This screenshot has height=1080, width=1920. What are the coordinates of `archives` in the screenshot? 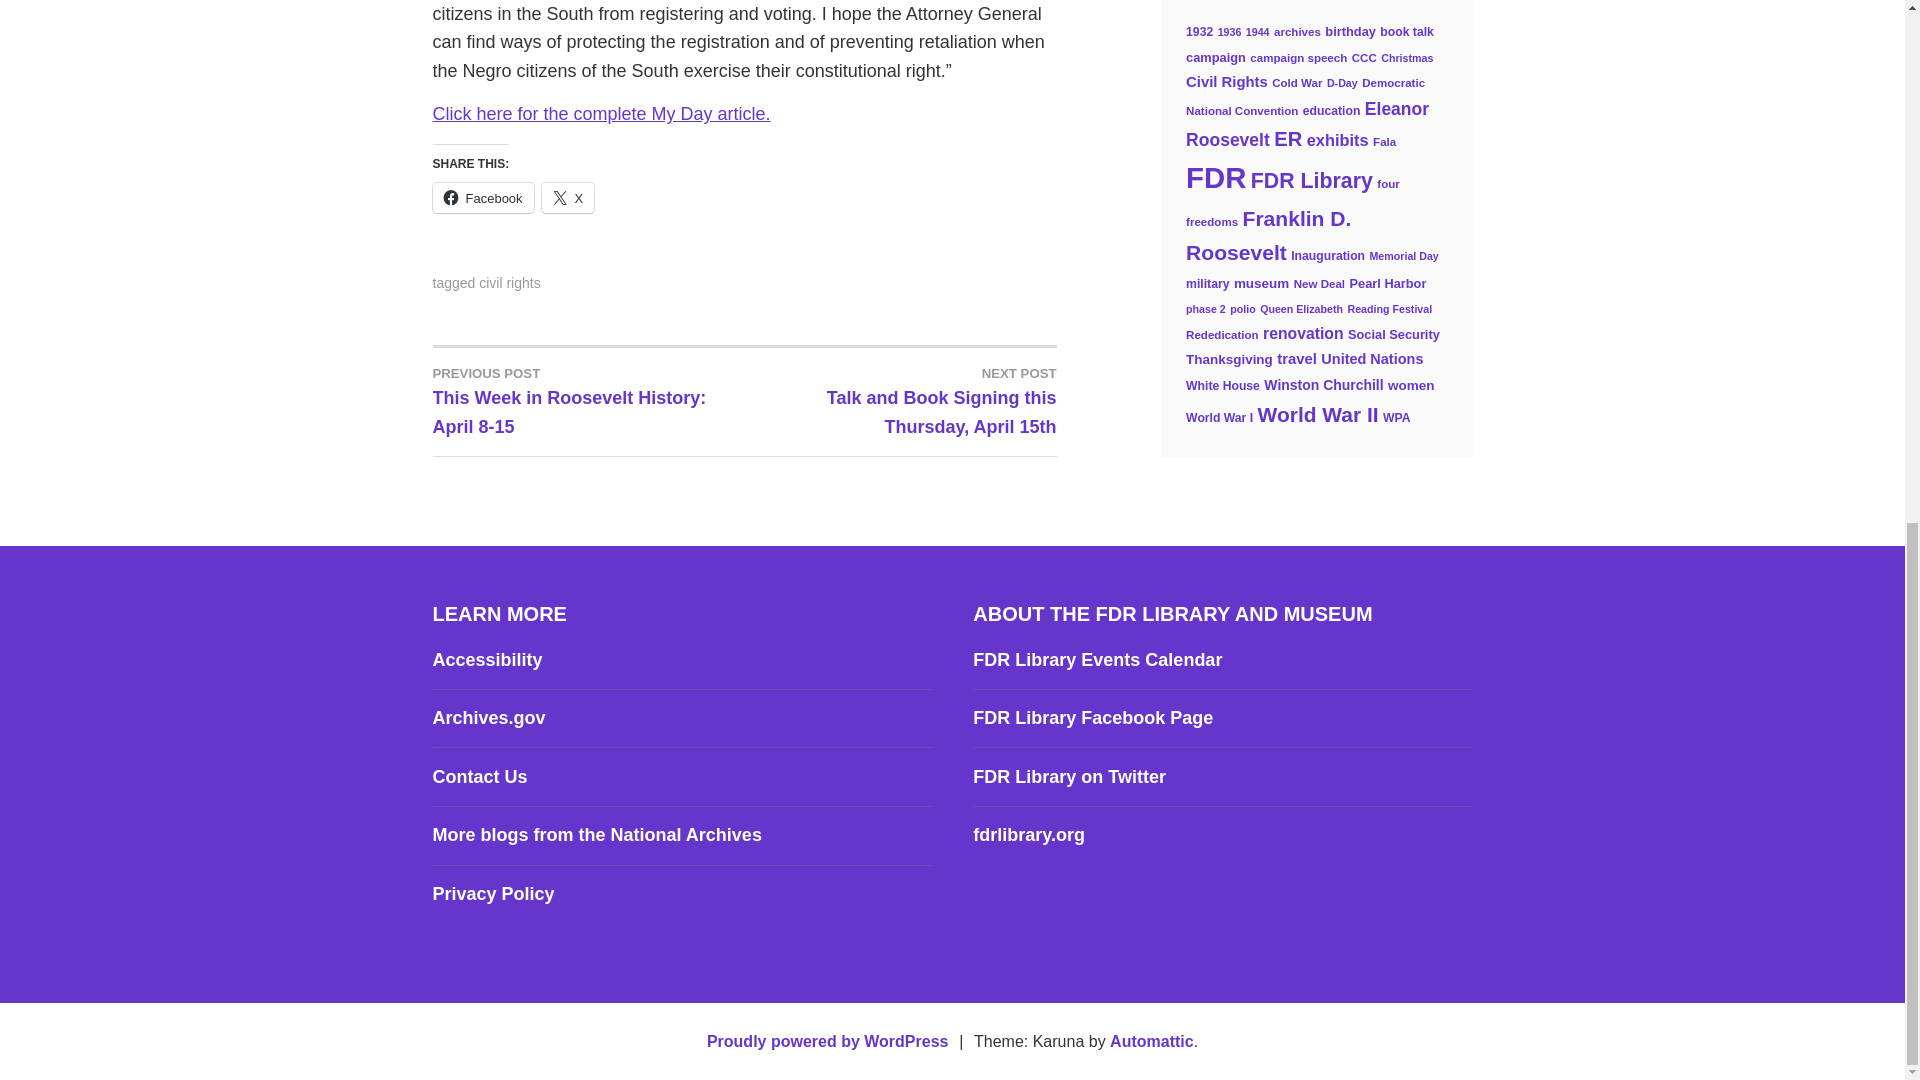 It's located at (1297, 31).